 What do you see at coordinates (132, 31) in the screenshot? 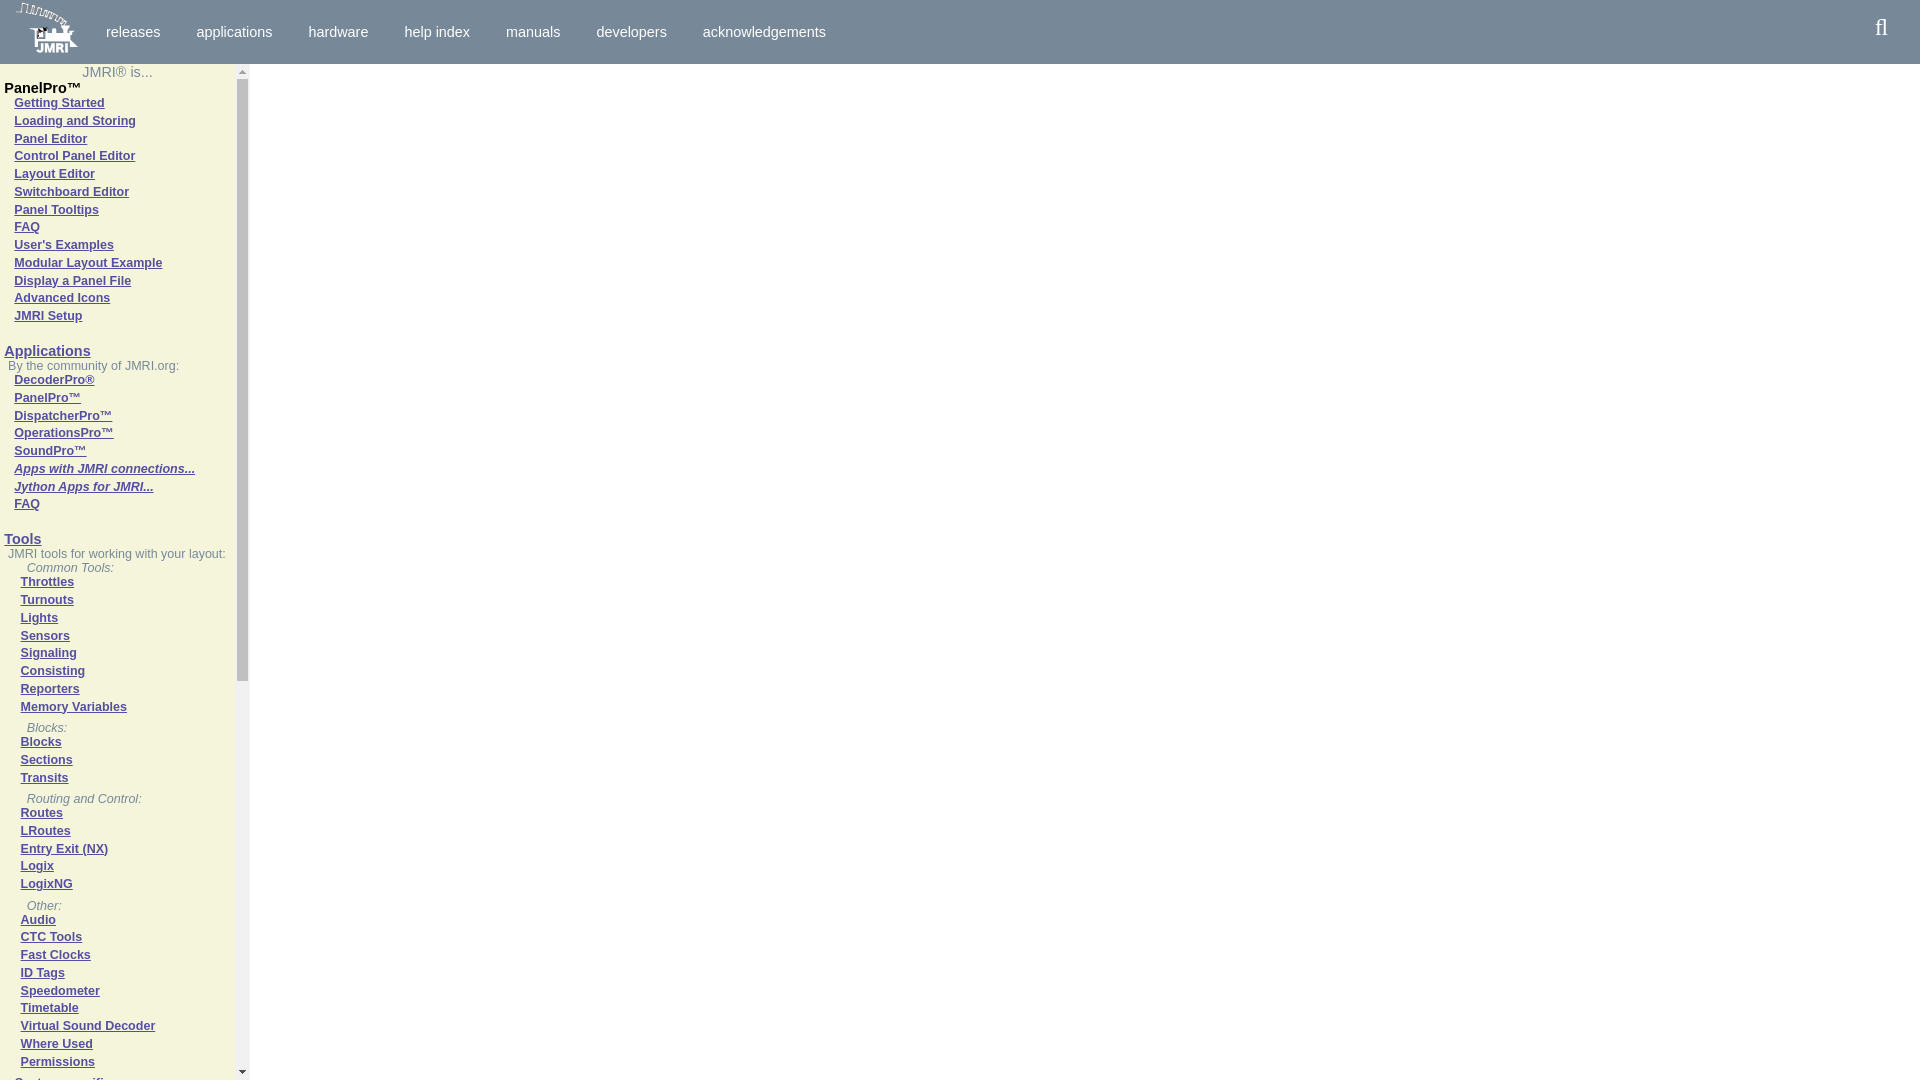
I see `releases` at bounding box center [132, 31].